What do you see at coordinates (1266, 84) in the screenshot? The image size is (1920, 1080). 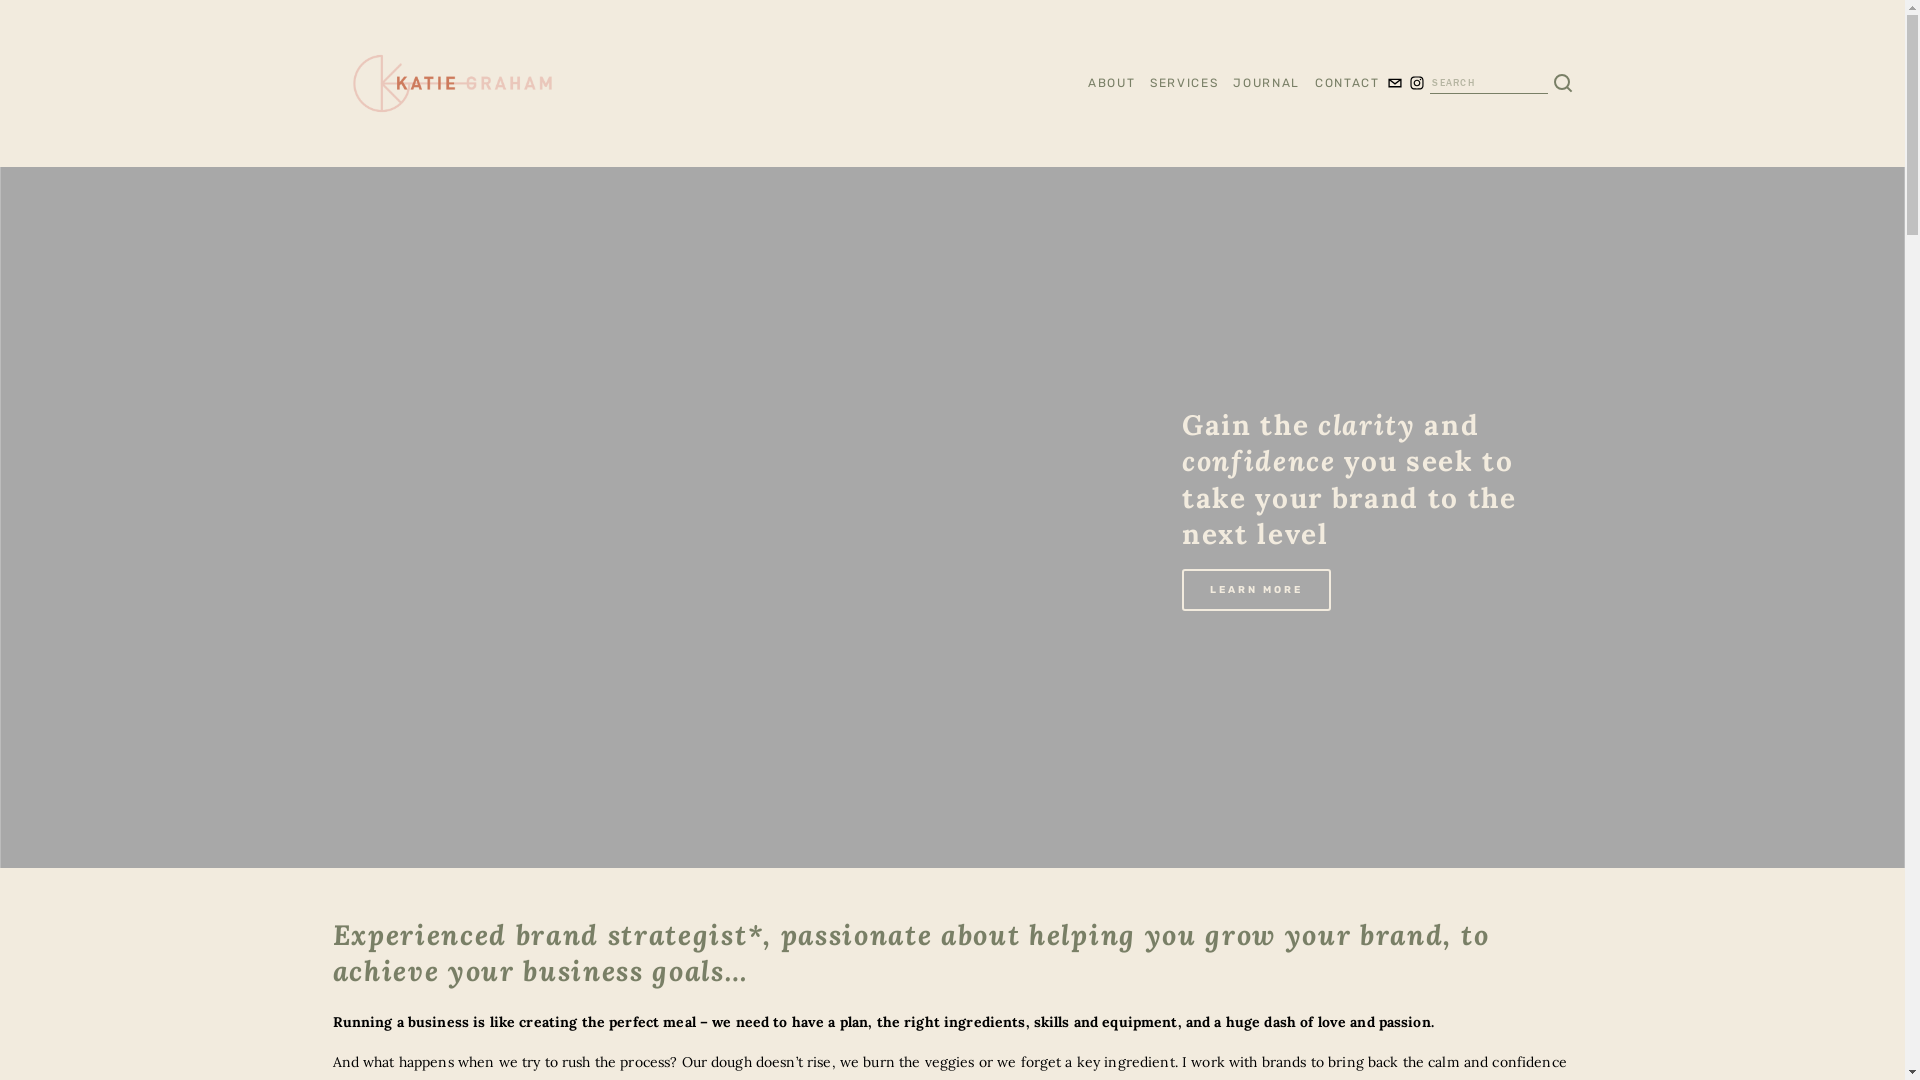 I see `JOURNAL` at bounding box center [1266, 84].